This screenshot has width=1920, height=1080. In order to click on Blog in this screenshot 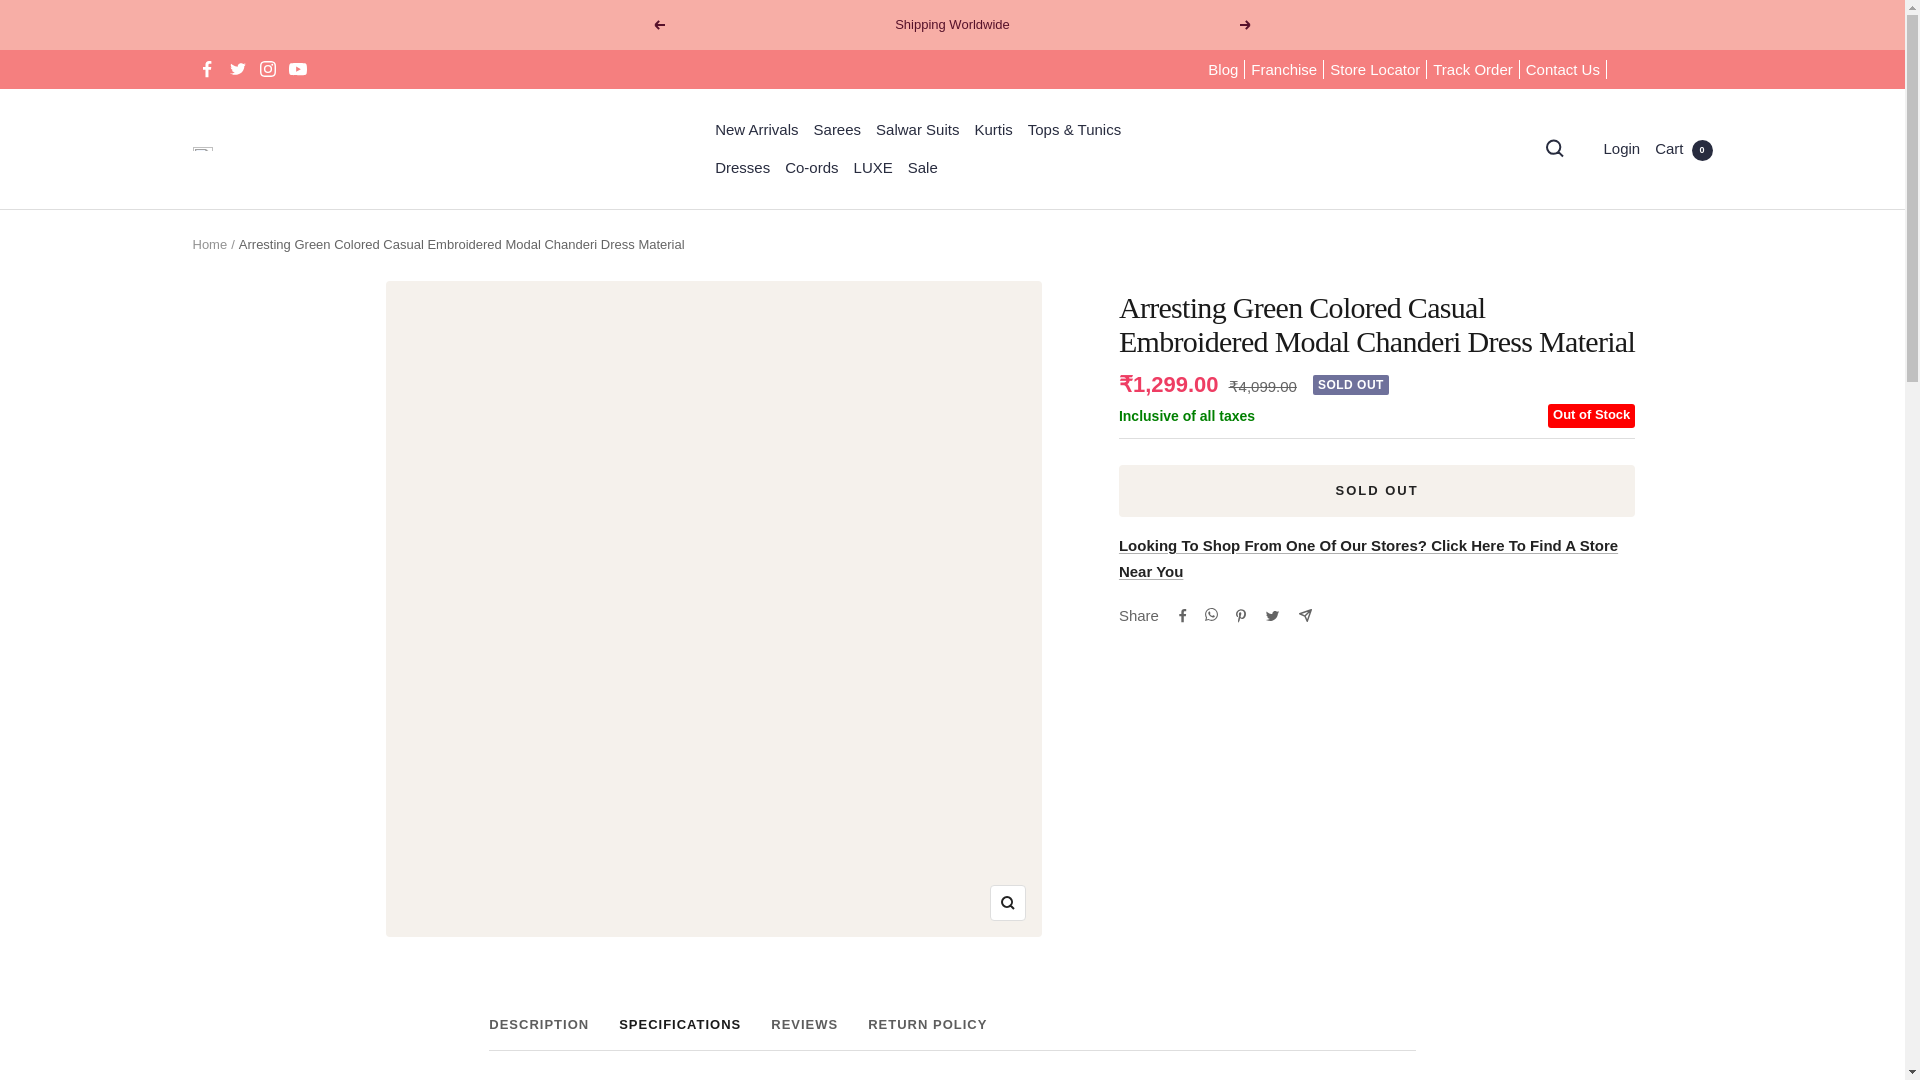, I will do `click(1222, 70)`.